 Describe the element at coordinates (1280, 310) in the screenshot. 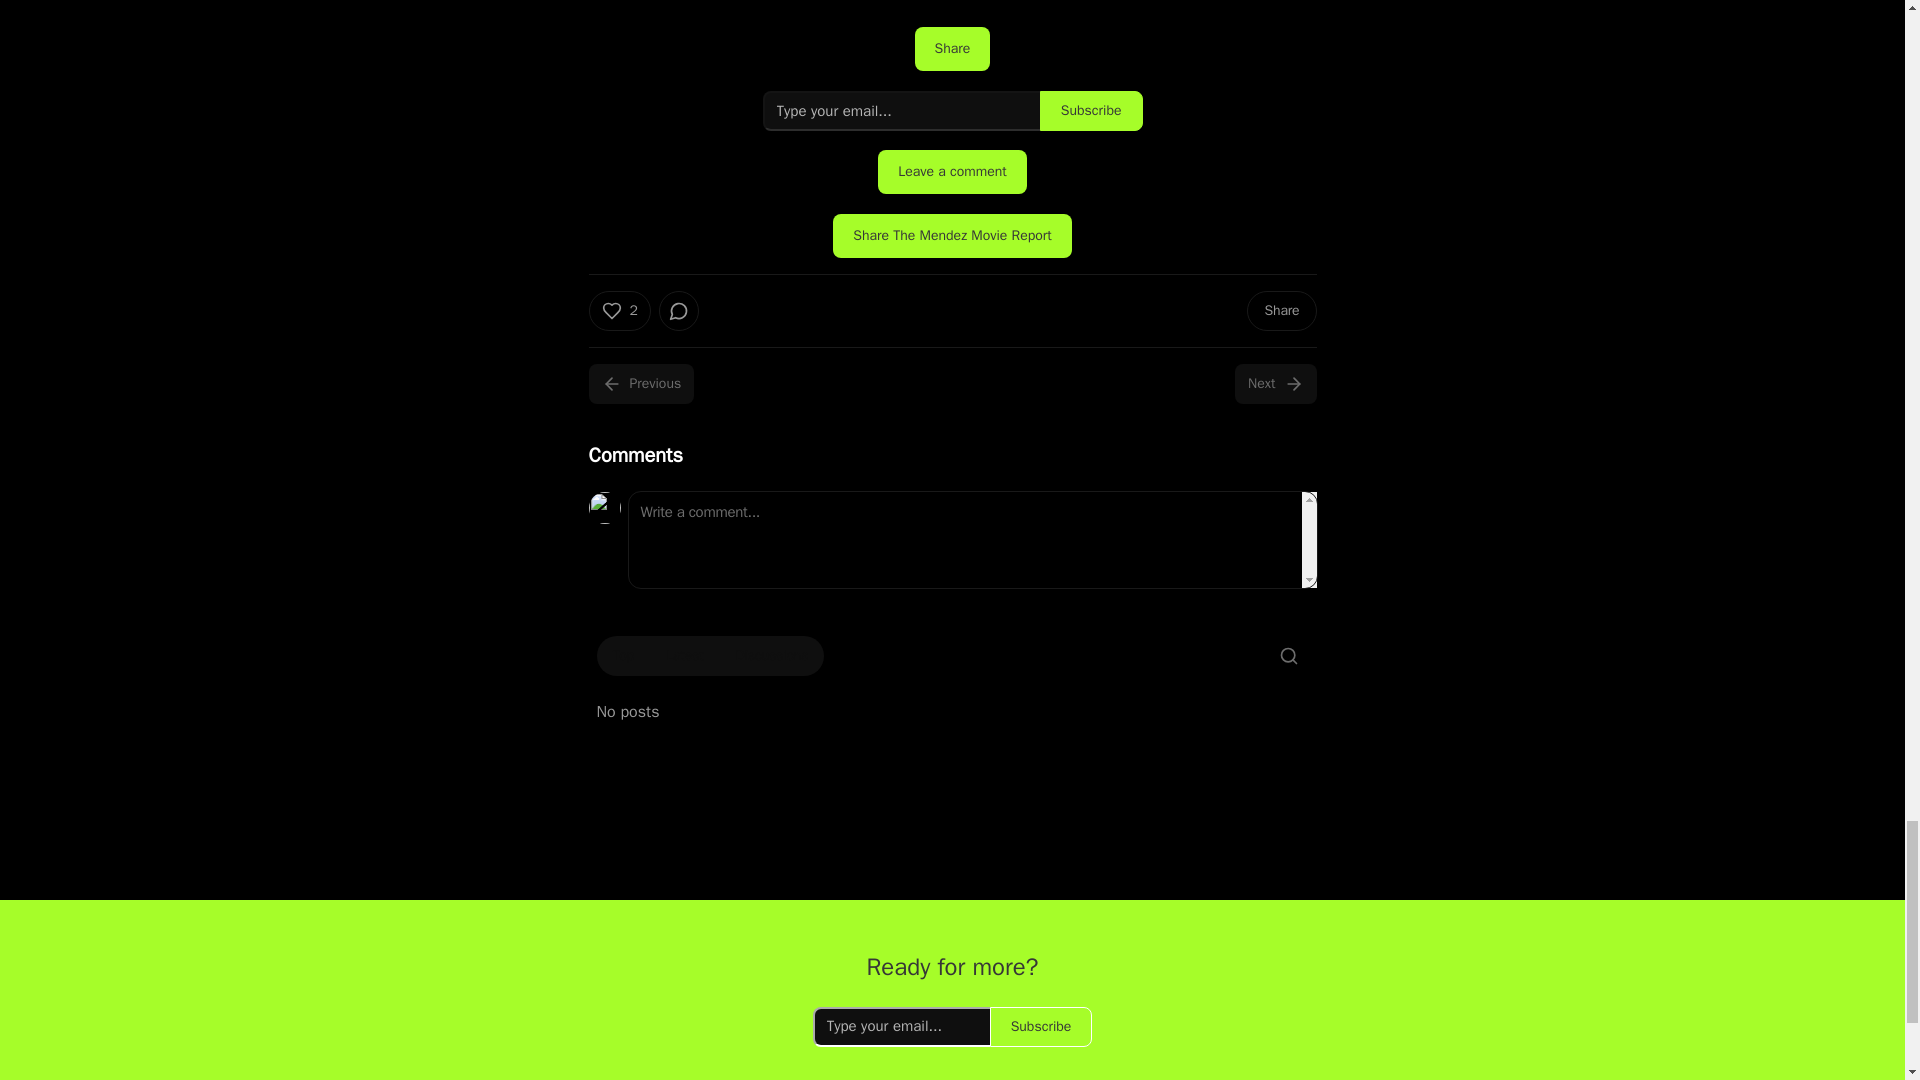

I see `Share` at that location.